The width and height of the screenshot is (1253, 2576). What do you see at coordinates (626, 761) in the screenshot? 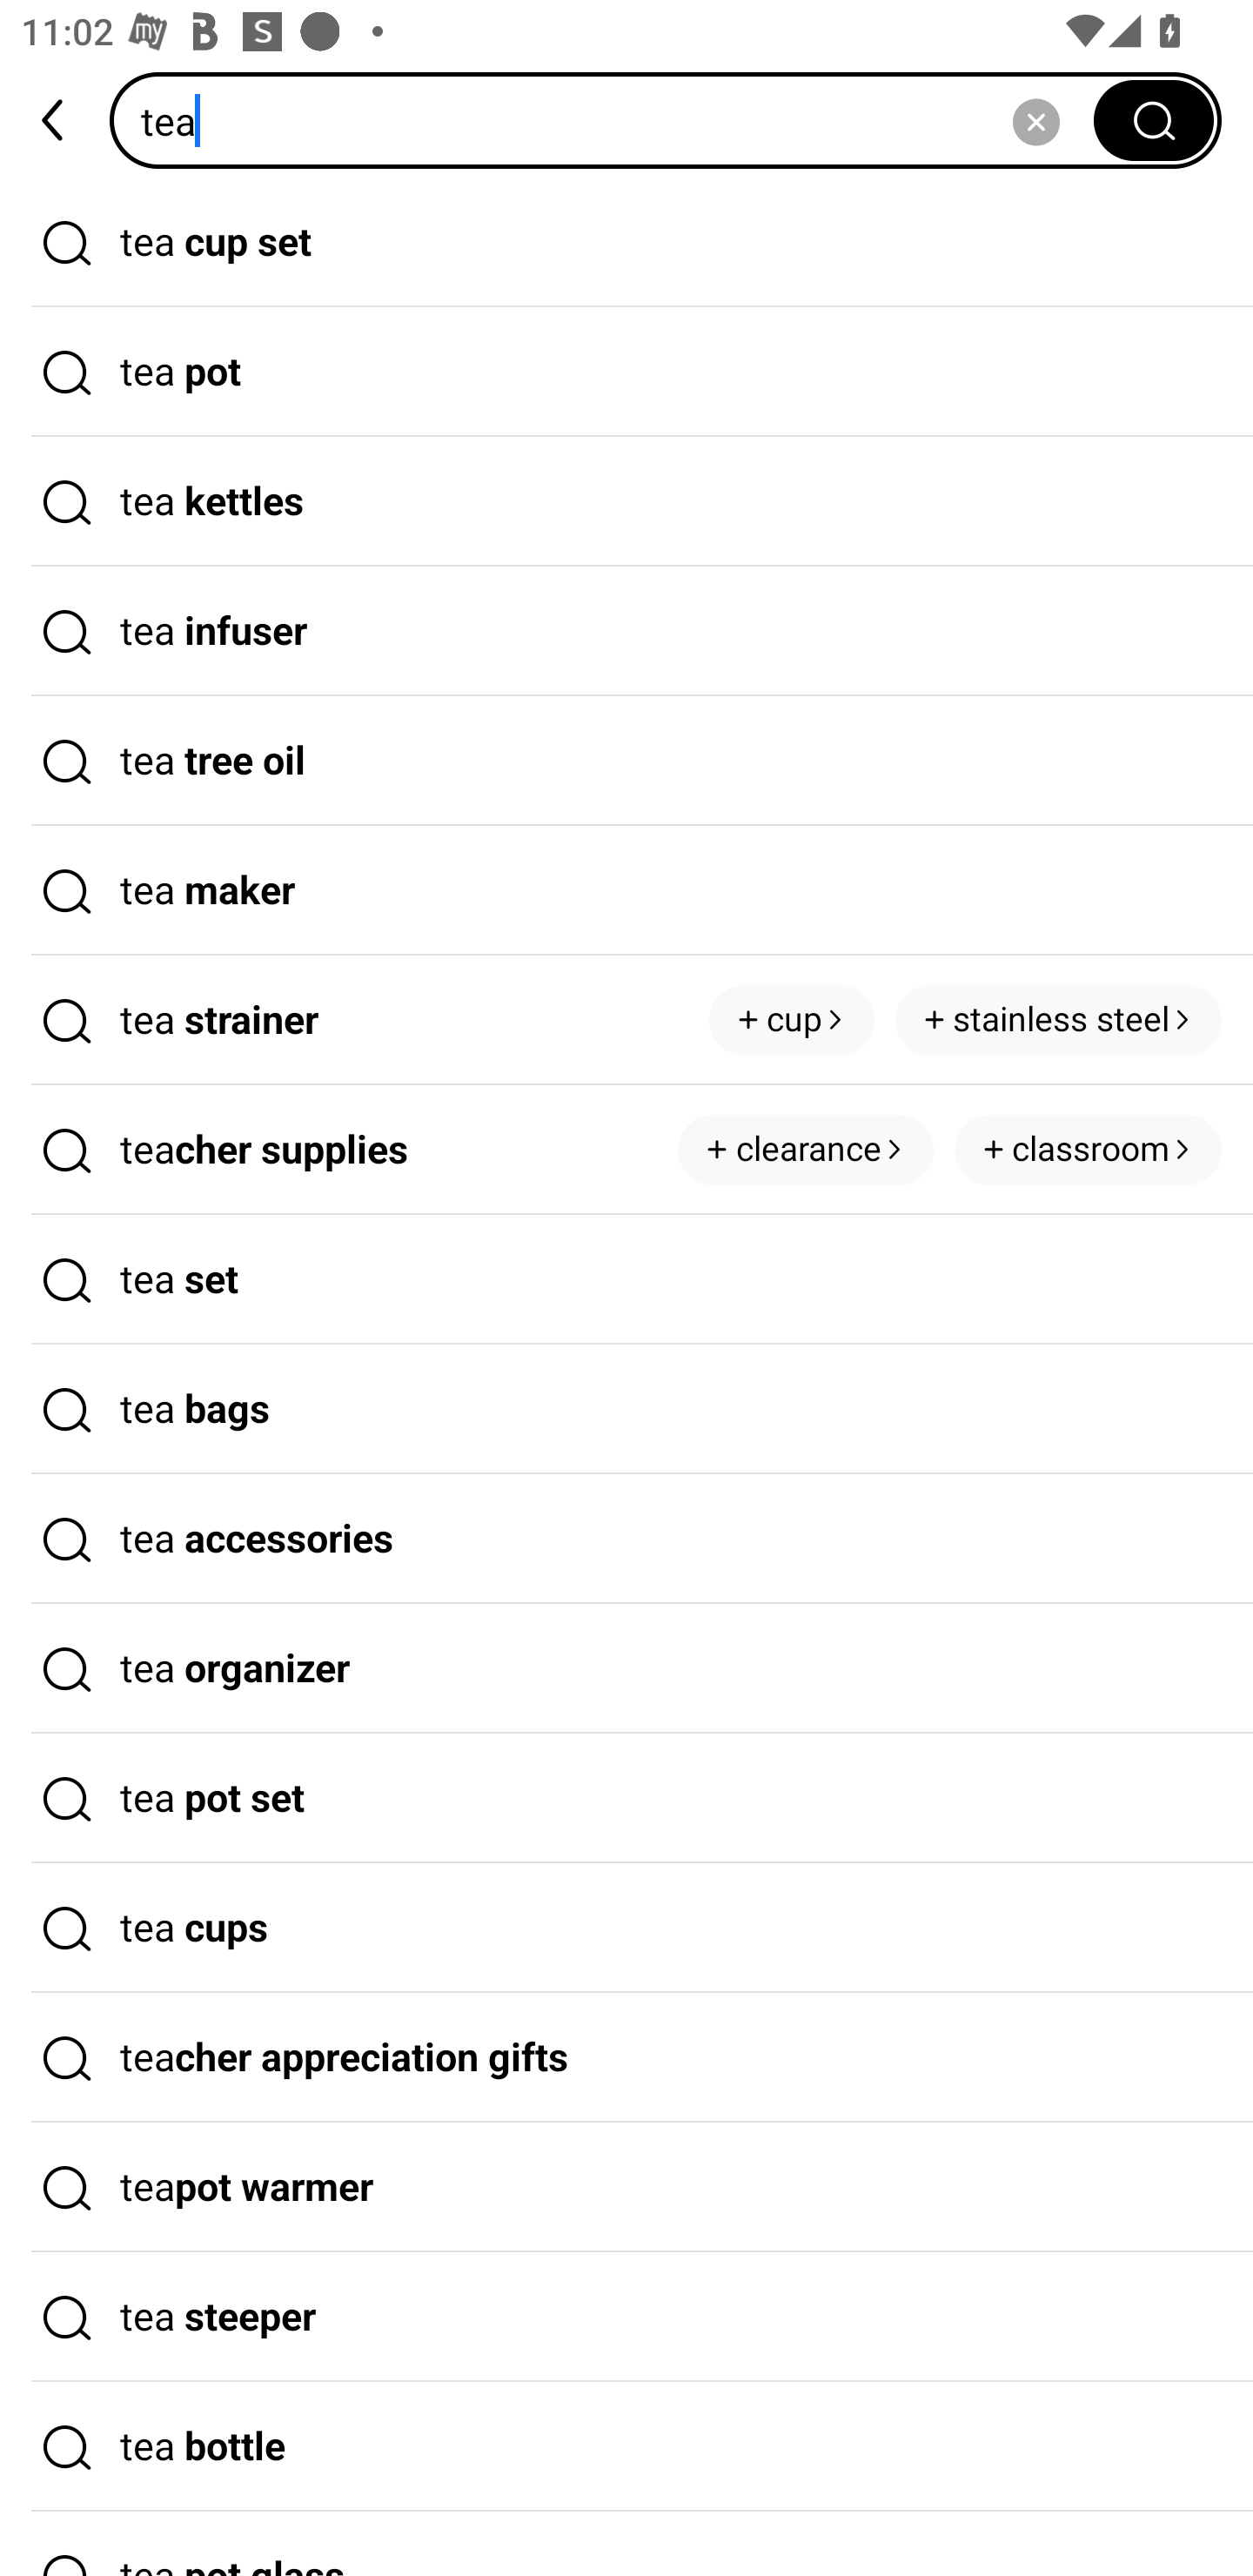
I see `tea tree oil` at bounding box center [626, 761].